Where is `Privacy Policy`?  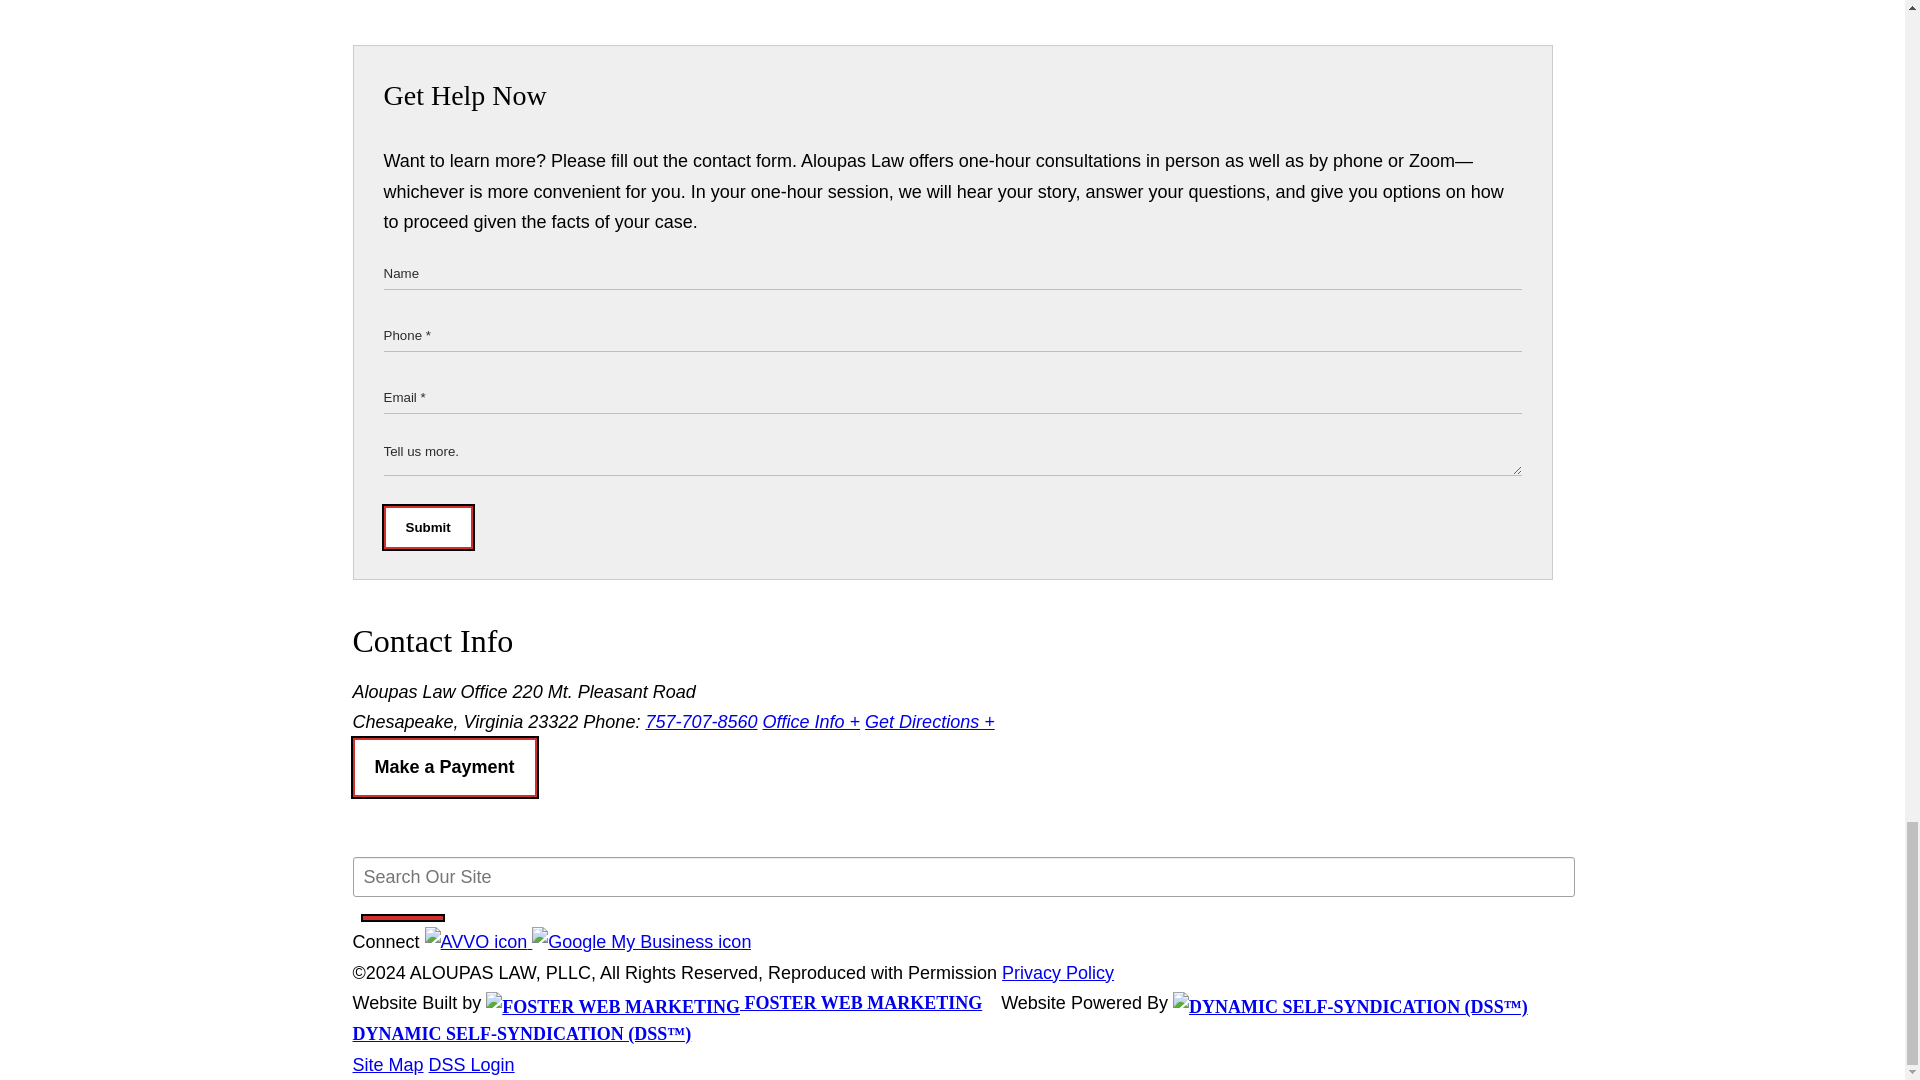 Privacy Policy is located at coordinates (1058, 972).